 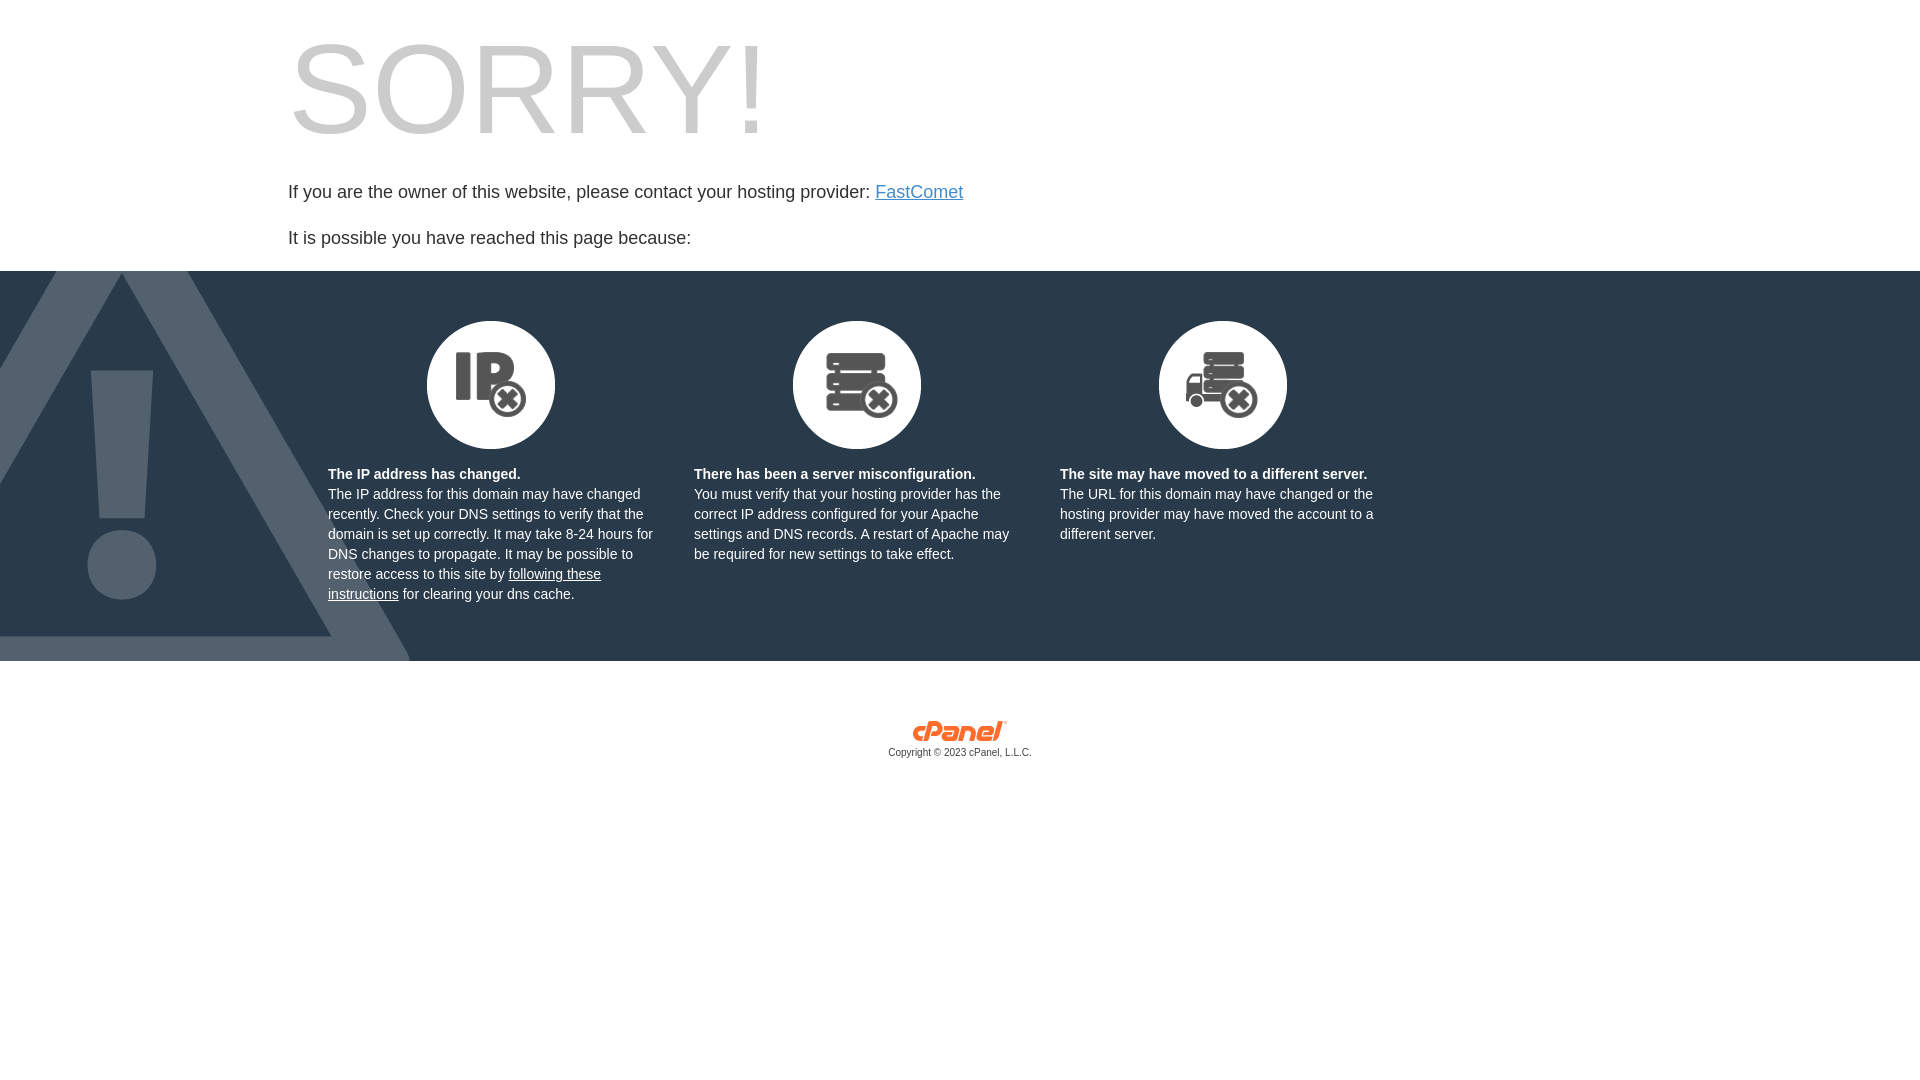 I want to click on following these instructions, so click(x=464, y=584).